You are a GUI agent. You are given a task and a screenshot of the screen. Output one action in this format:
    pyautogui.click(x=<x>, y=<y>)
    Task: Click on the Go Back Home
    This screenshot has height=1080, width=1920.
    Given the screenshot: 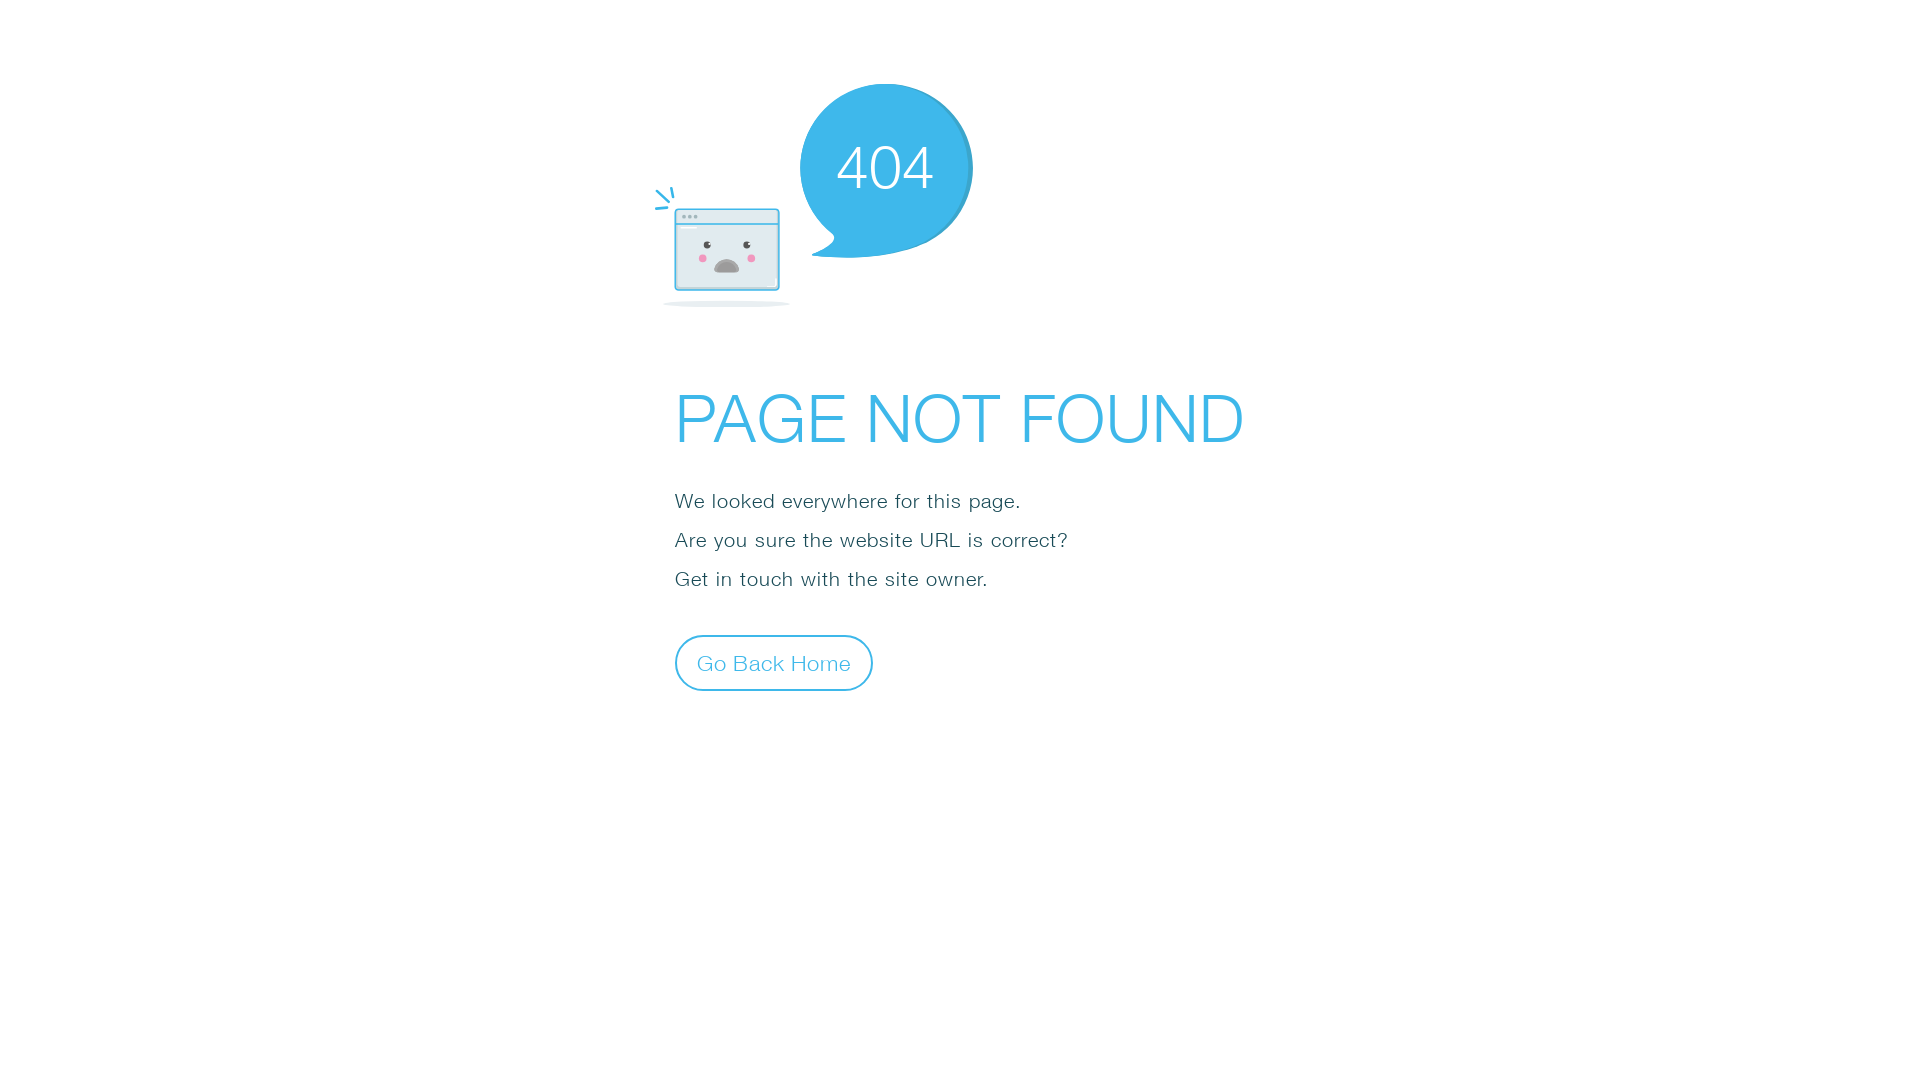 What is the action you would take?
    pyautogui.click(x=774, y=662)
    